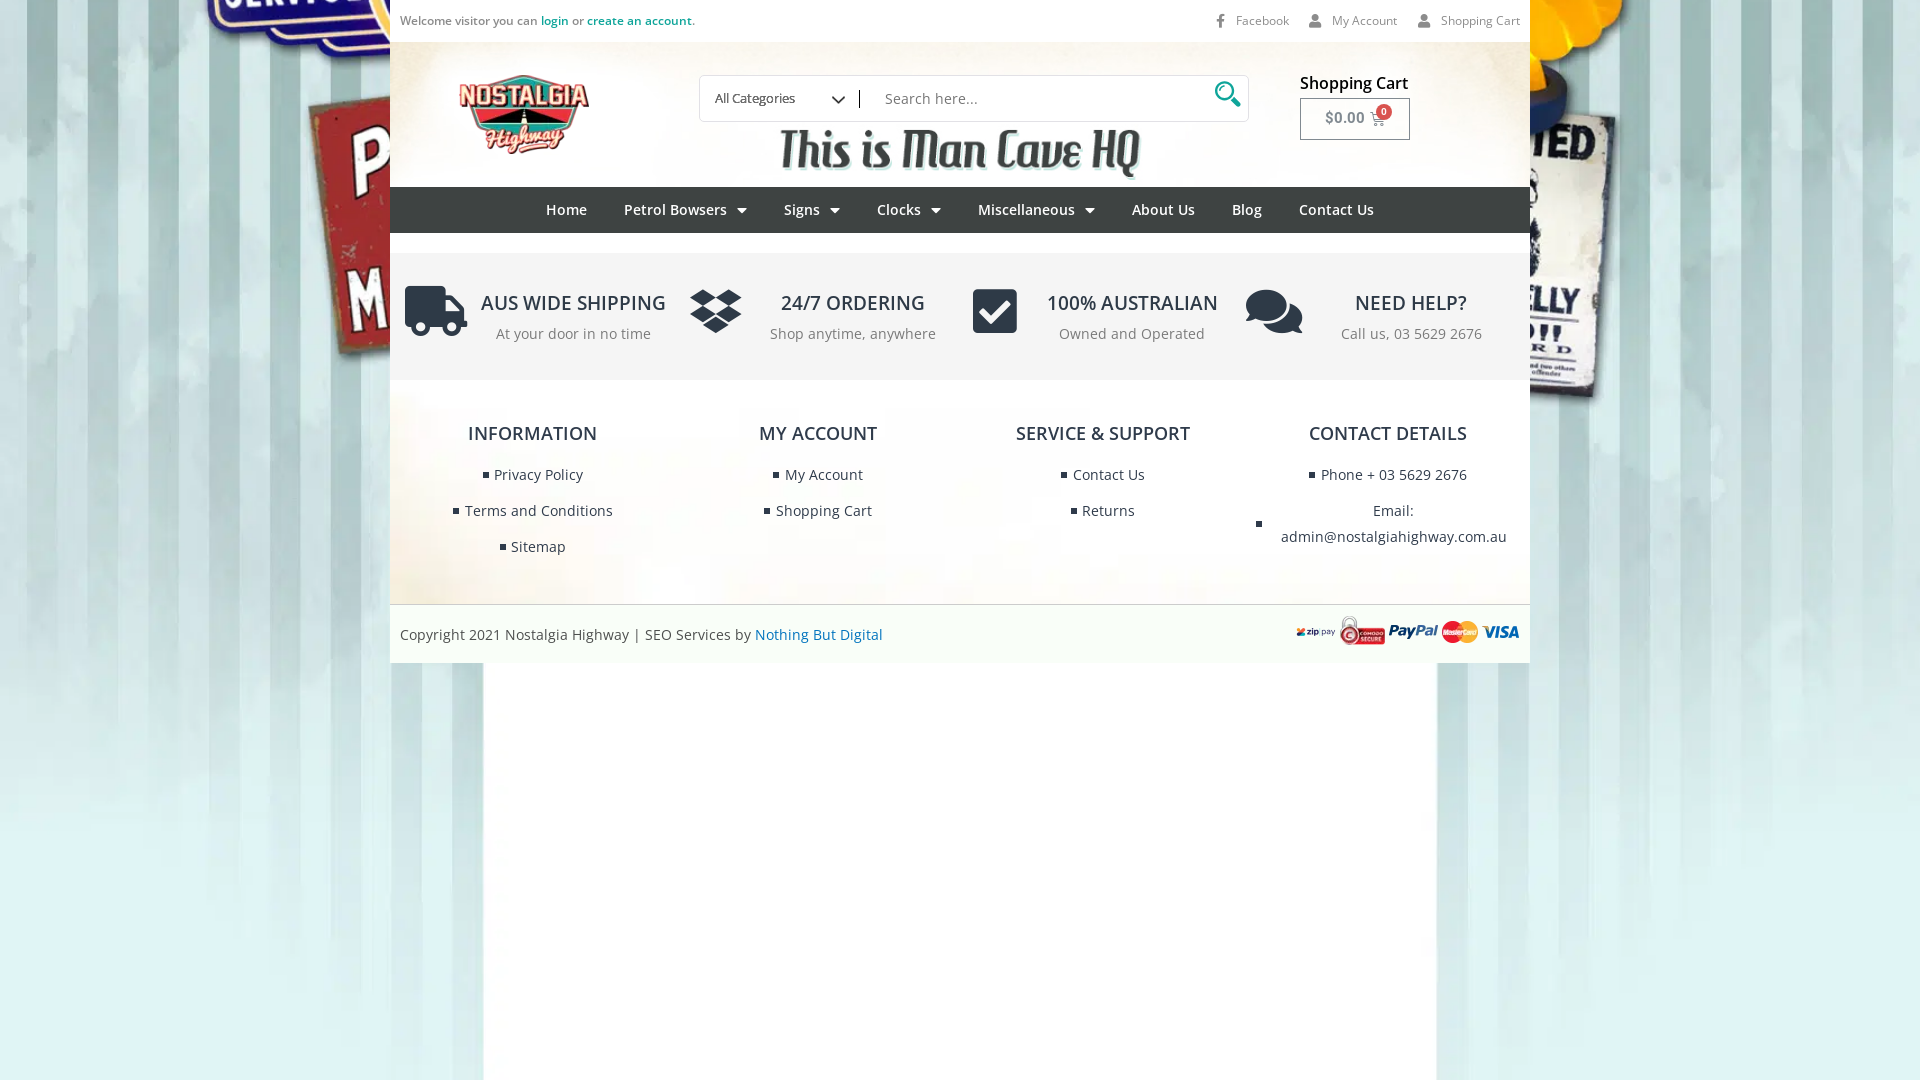 This screenshot has height=1080, width=1920. I want to click on Returns, so click(1103, 511).